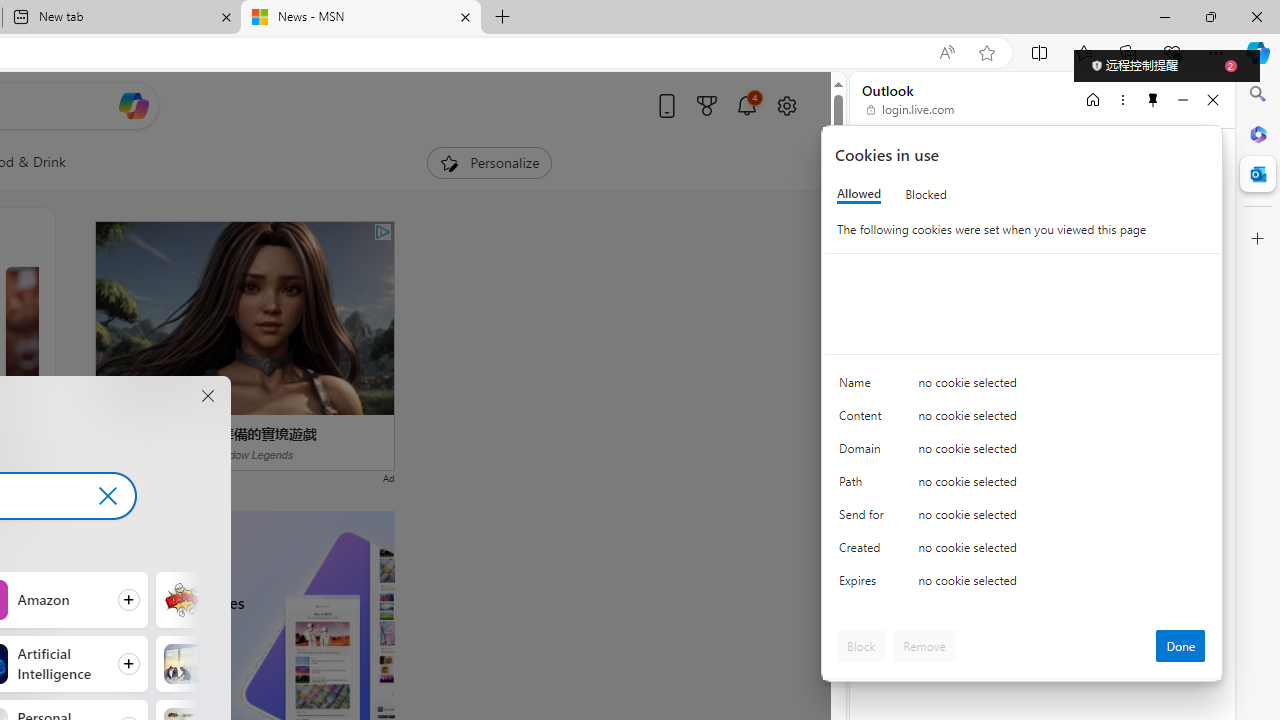  What do you see at coordinates (786, 105) in the screenshot?
I see `Open settings` at bounding box center [786, 105].